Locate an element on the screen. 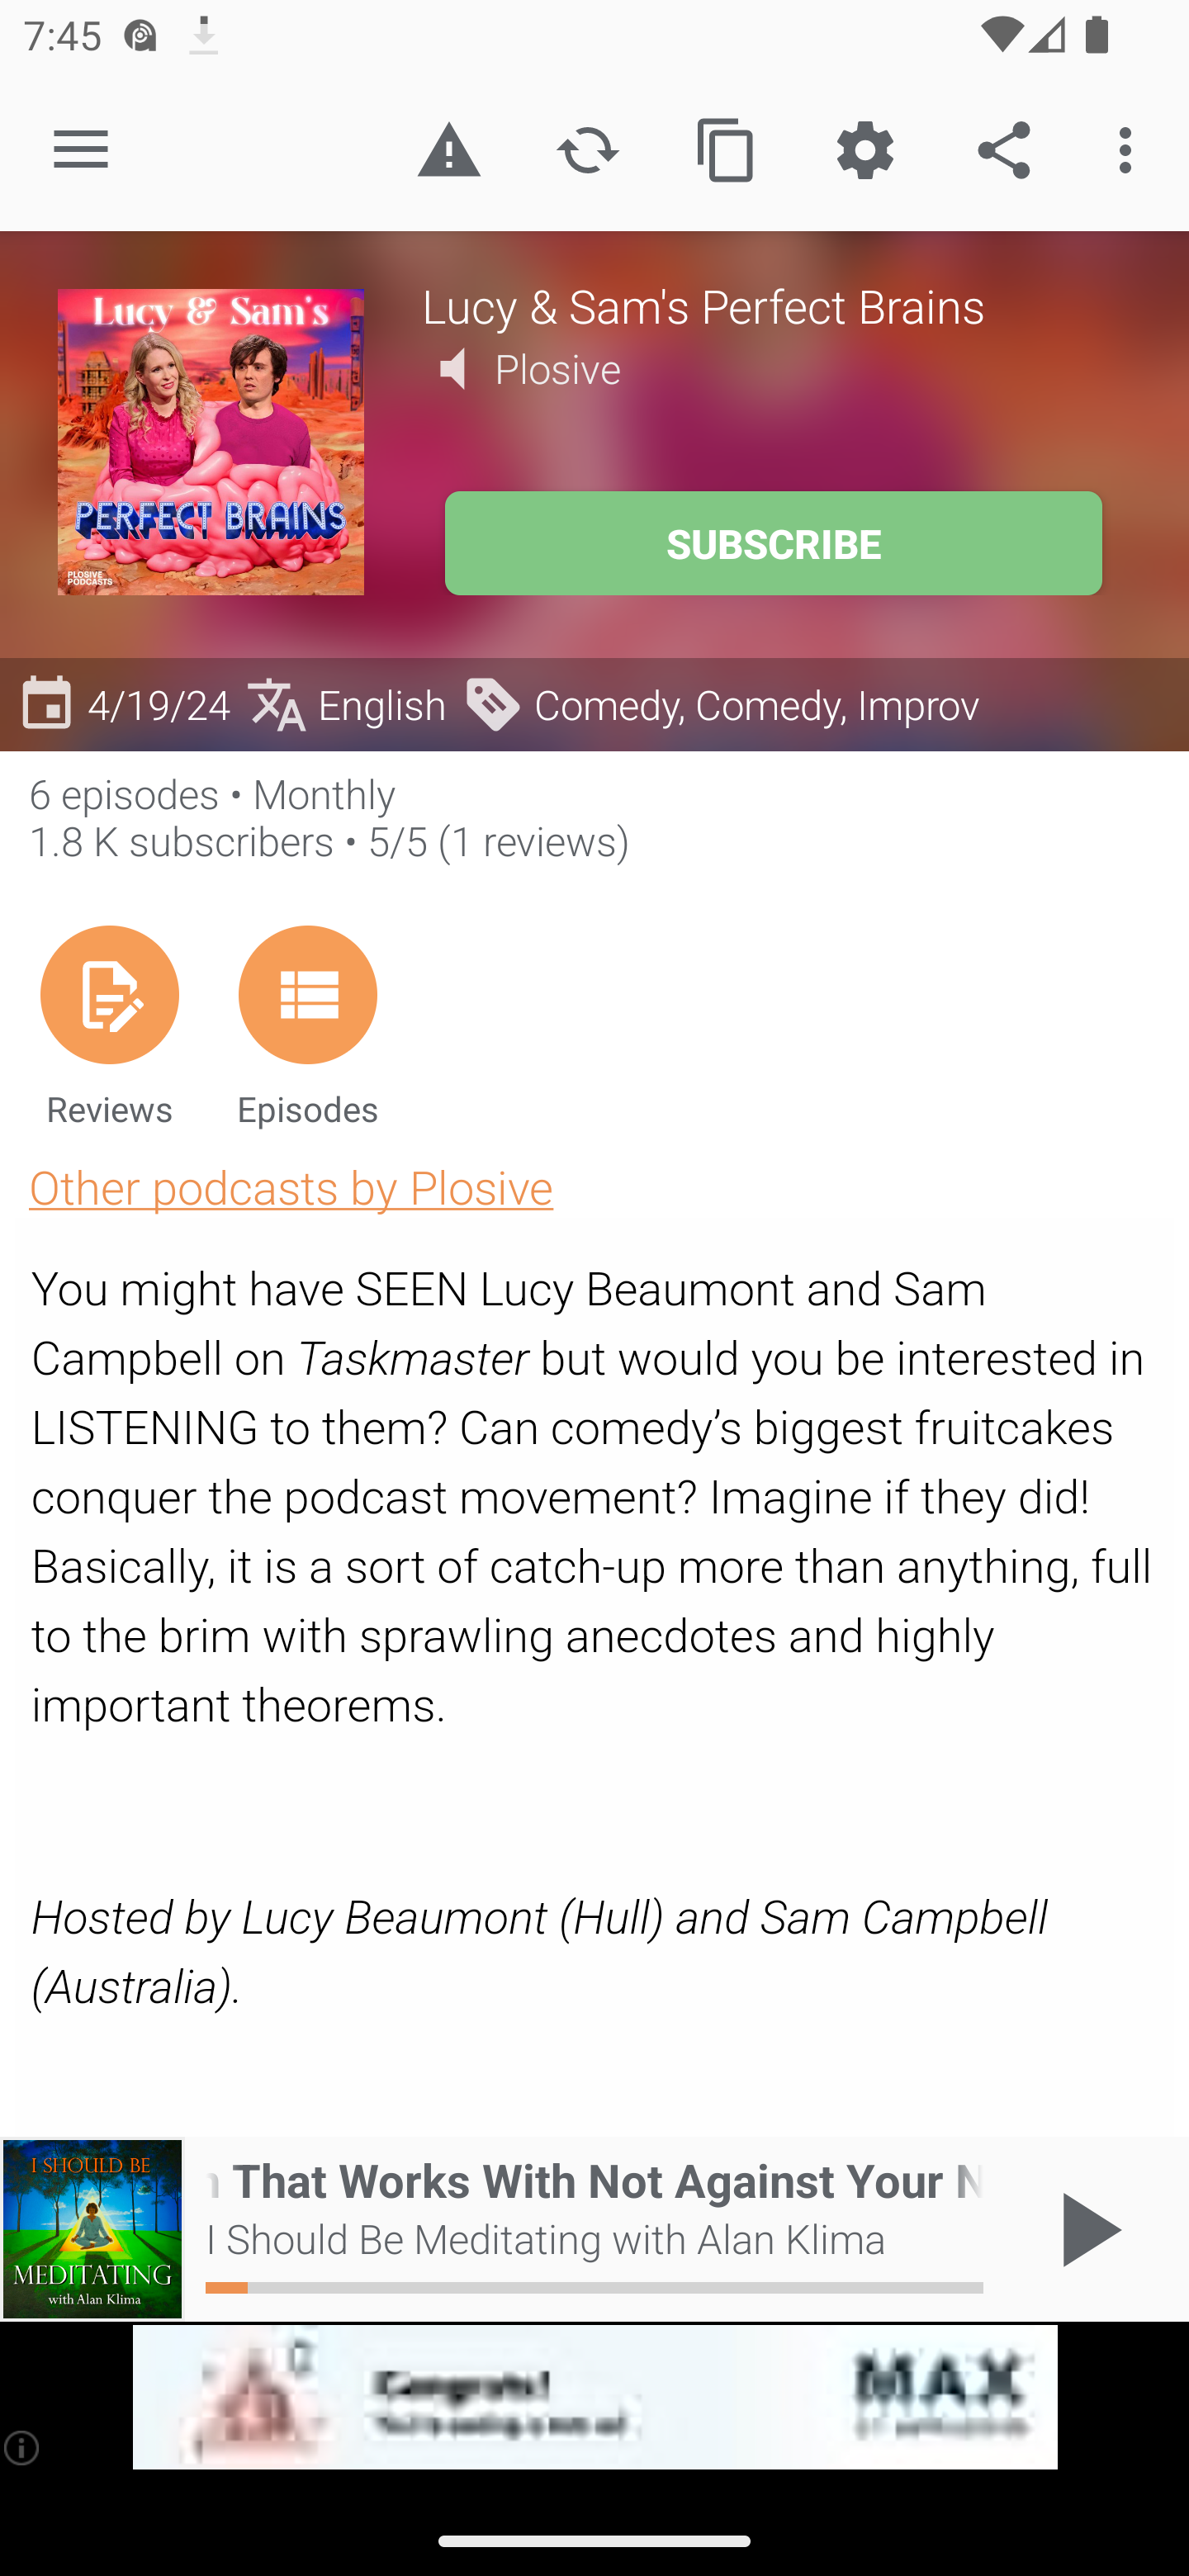 The height and width of the screenshot is (2576, 1189). Play / Pause is located at coordinates (1085, 2229).